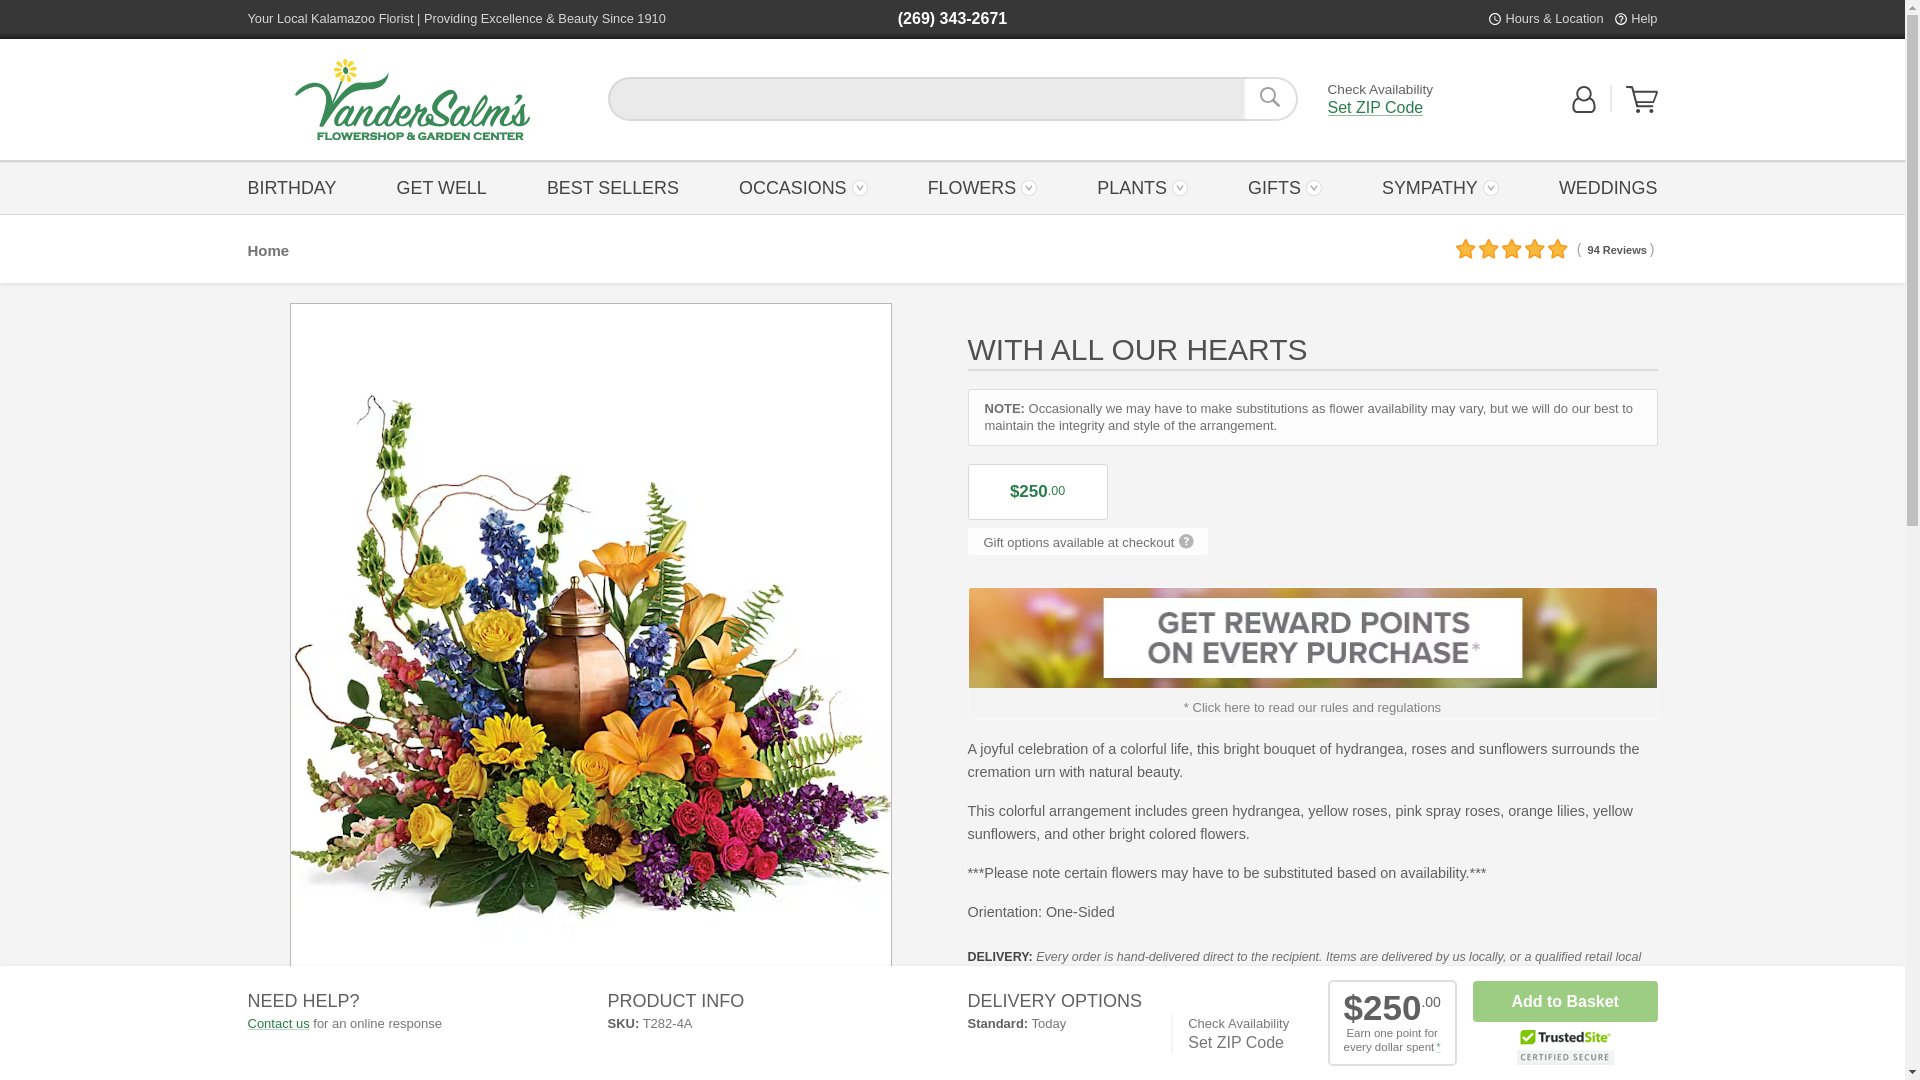 The height and width of the screenshot is (1080, 1920). Describe the element at coordinates (412, 100) in the screenshot. I see `Vandersalm's Flowershop and Garden Center Logo` at that location.